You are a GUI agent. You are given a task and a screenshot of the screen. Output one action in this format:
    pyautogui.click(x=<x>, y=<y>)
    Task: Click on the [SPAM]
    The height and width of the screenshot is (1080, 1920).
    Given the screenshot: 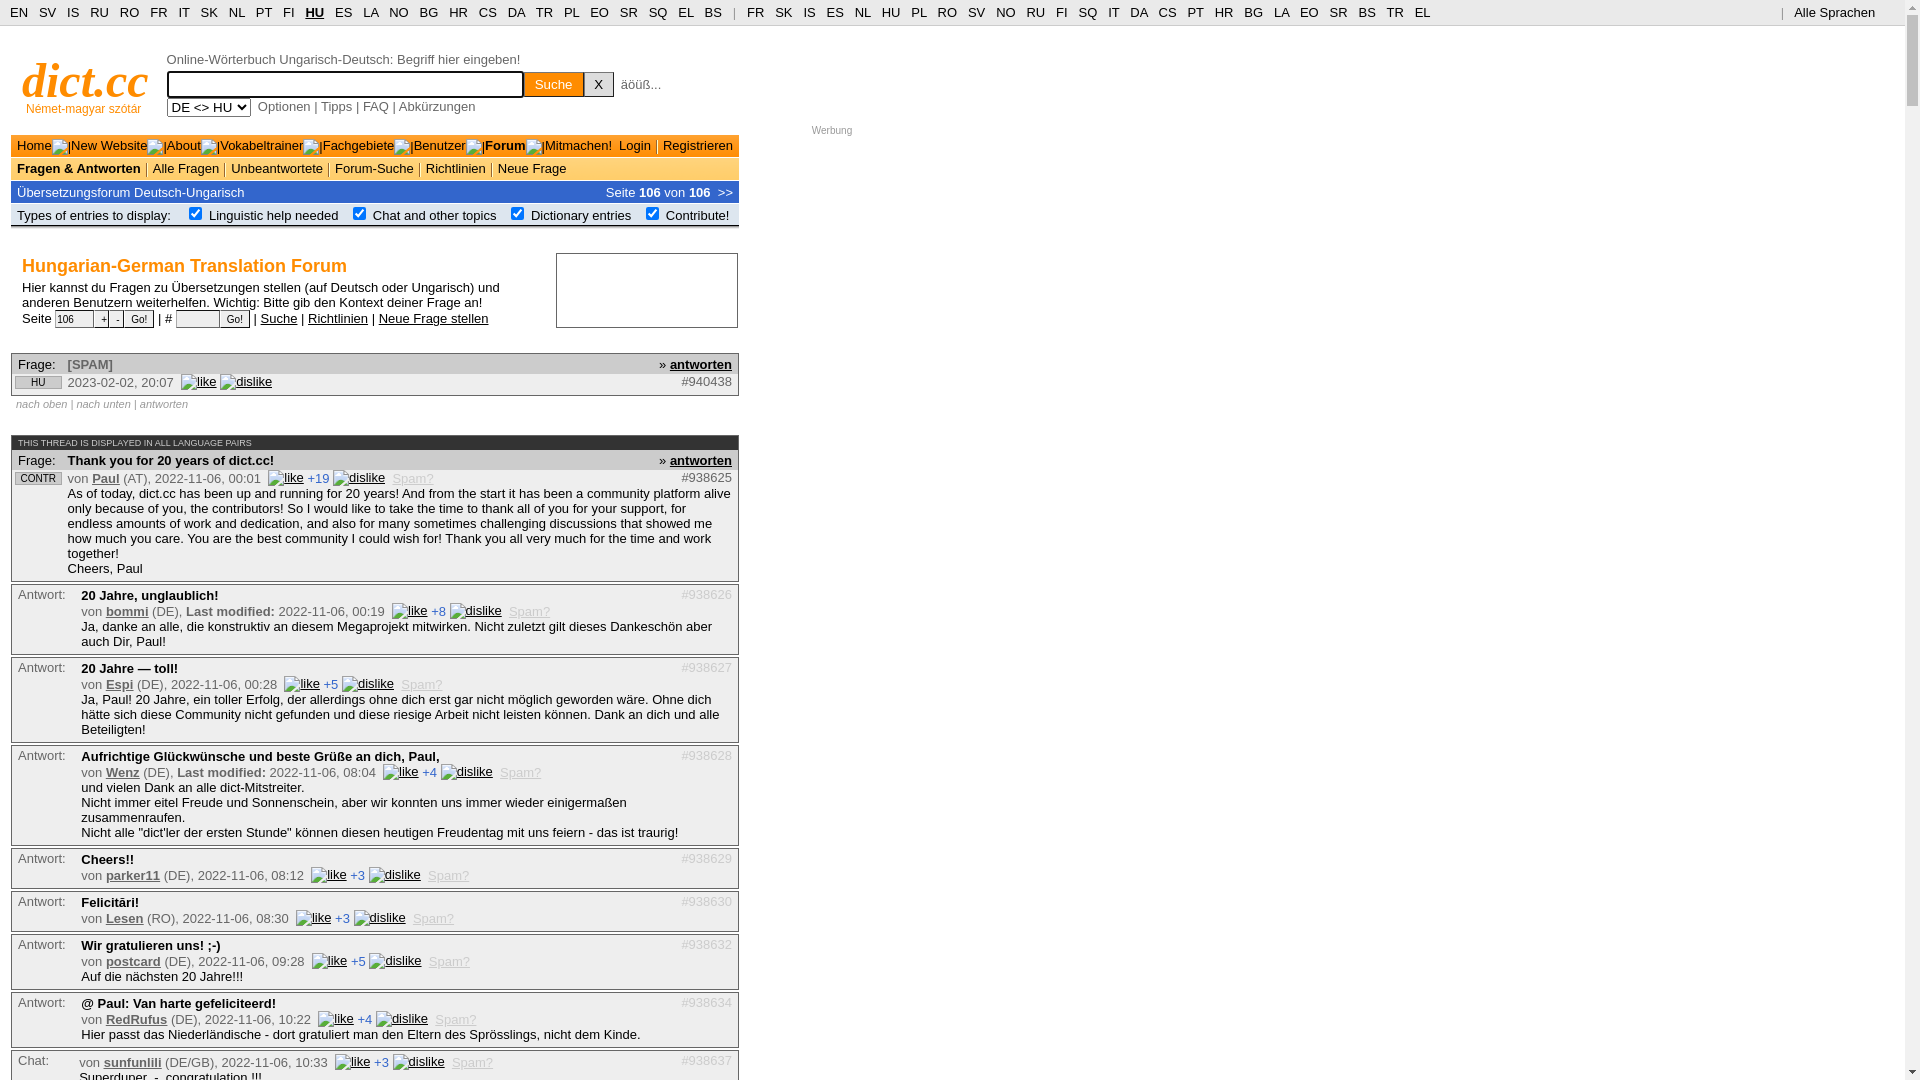 What is the action you would take?
    pyautogui.click(x=90, y=364)
    